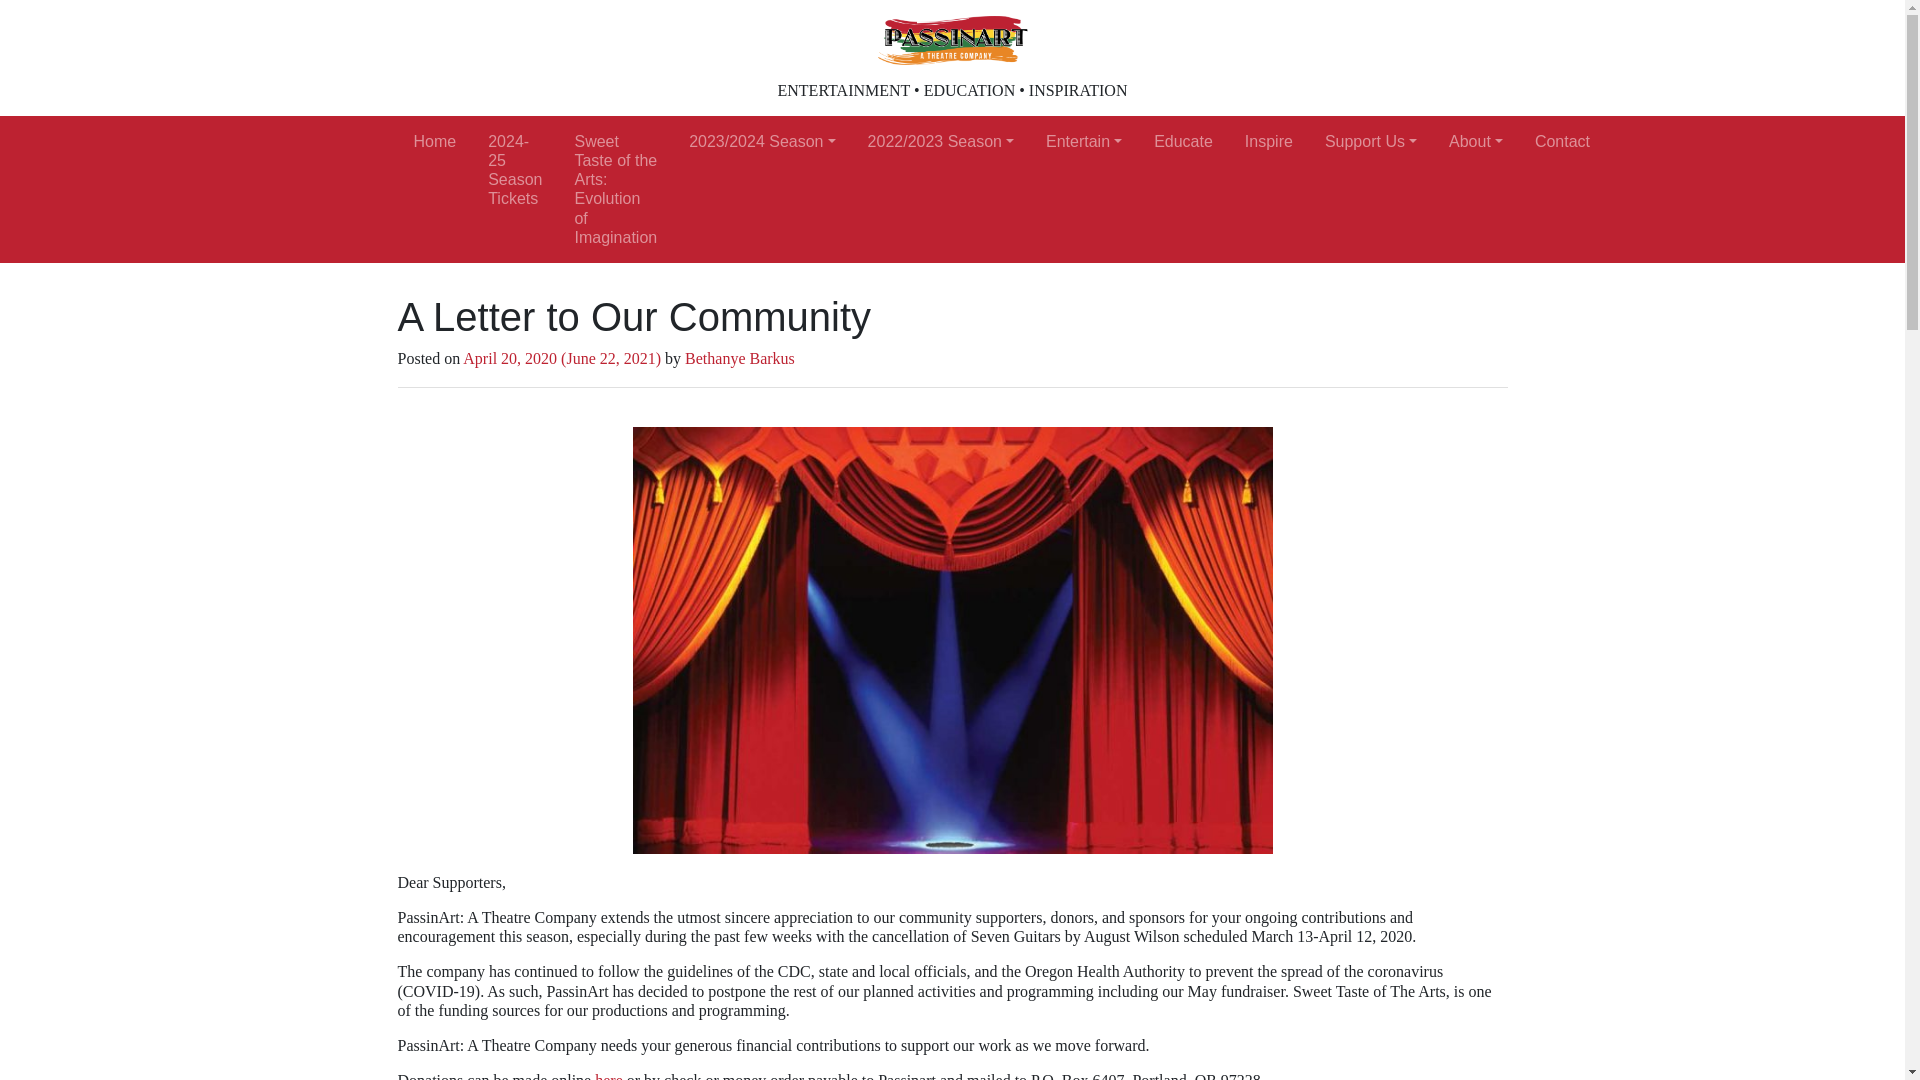  Describe the element at coordinates (740, 358) in the screenshot. I see `Bethanye Barkus` at that location.